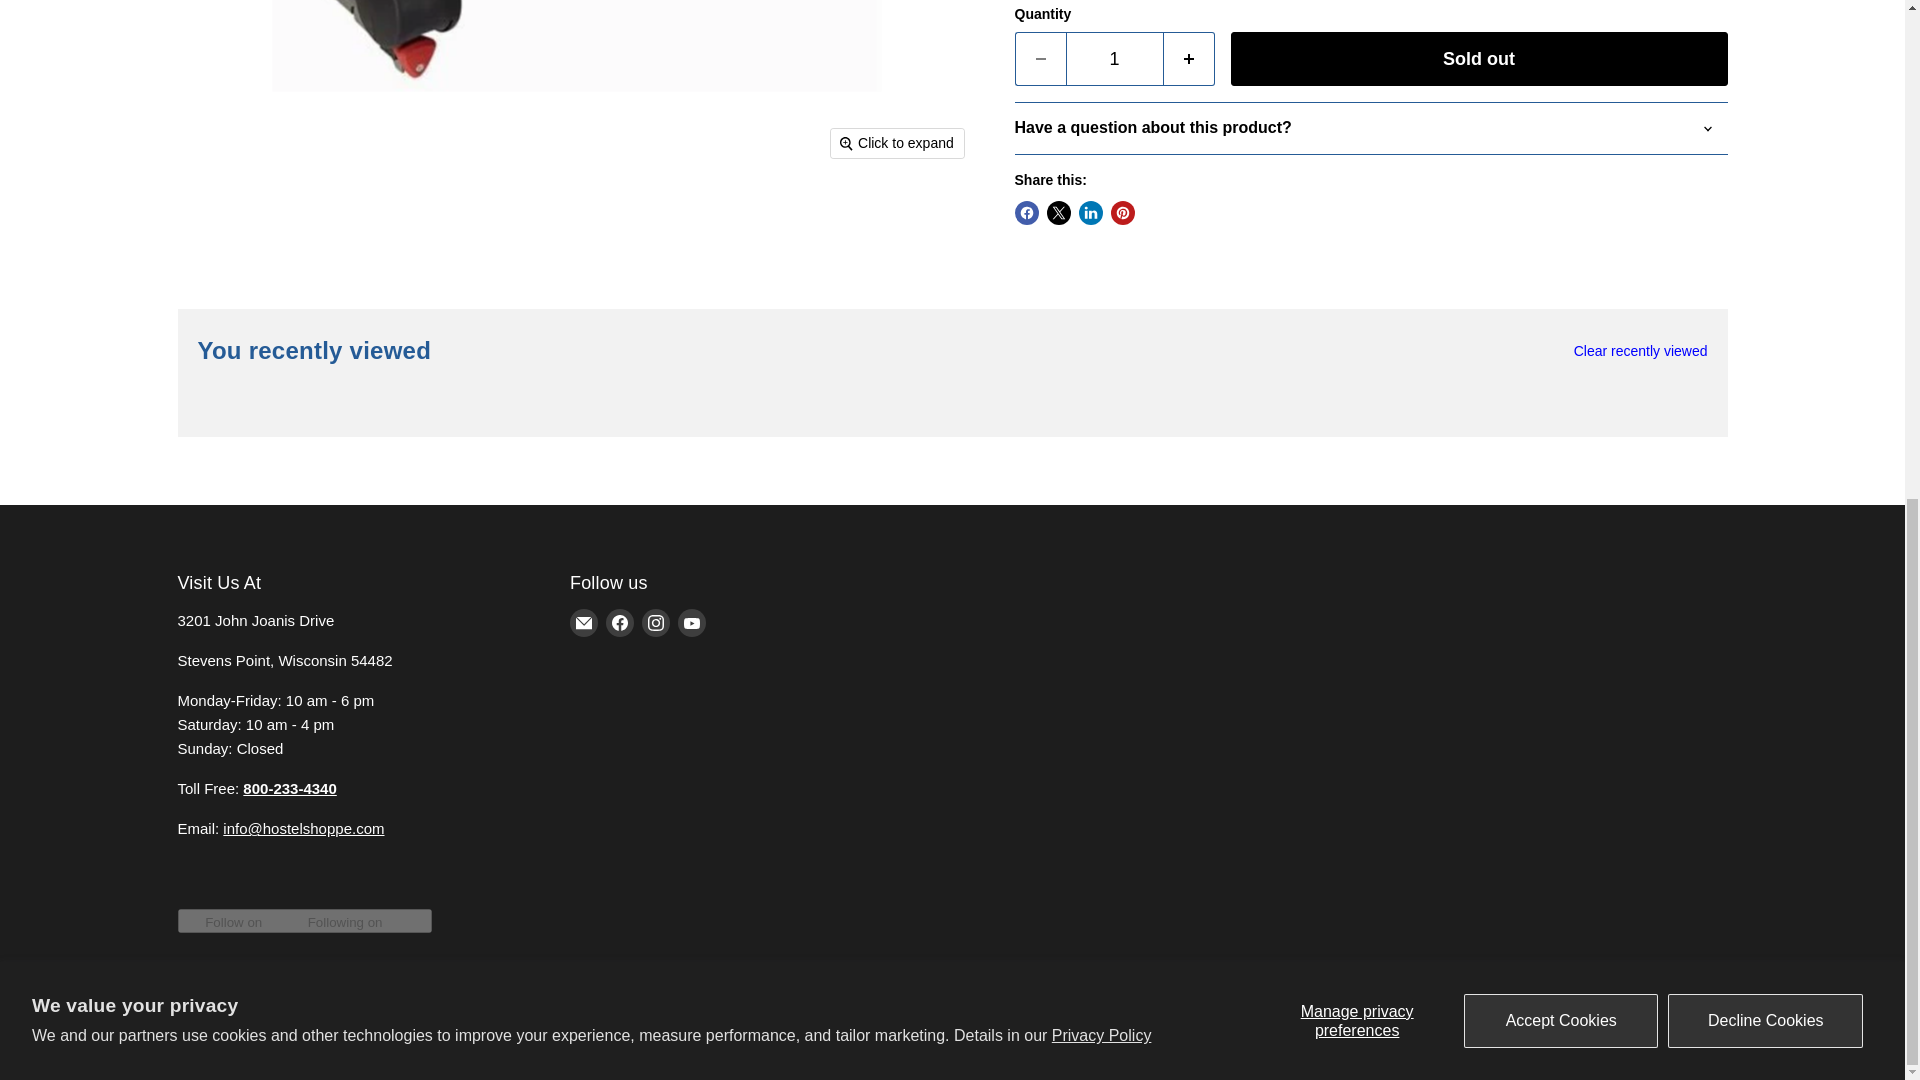 This screenshot has height=1080, width=1920. Describe the element at coordinates (692, 623) in the screenshot. I see `YouTube` at that location.